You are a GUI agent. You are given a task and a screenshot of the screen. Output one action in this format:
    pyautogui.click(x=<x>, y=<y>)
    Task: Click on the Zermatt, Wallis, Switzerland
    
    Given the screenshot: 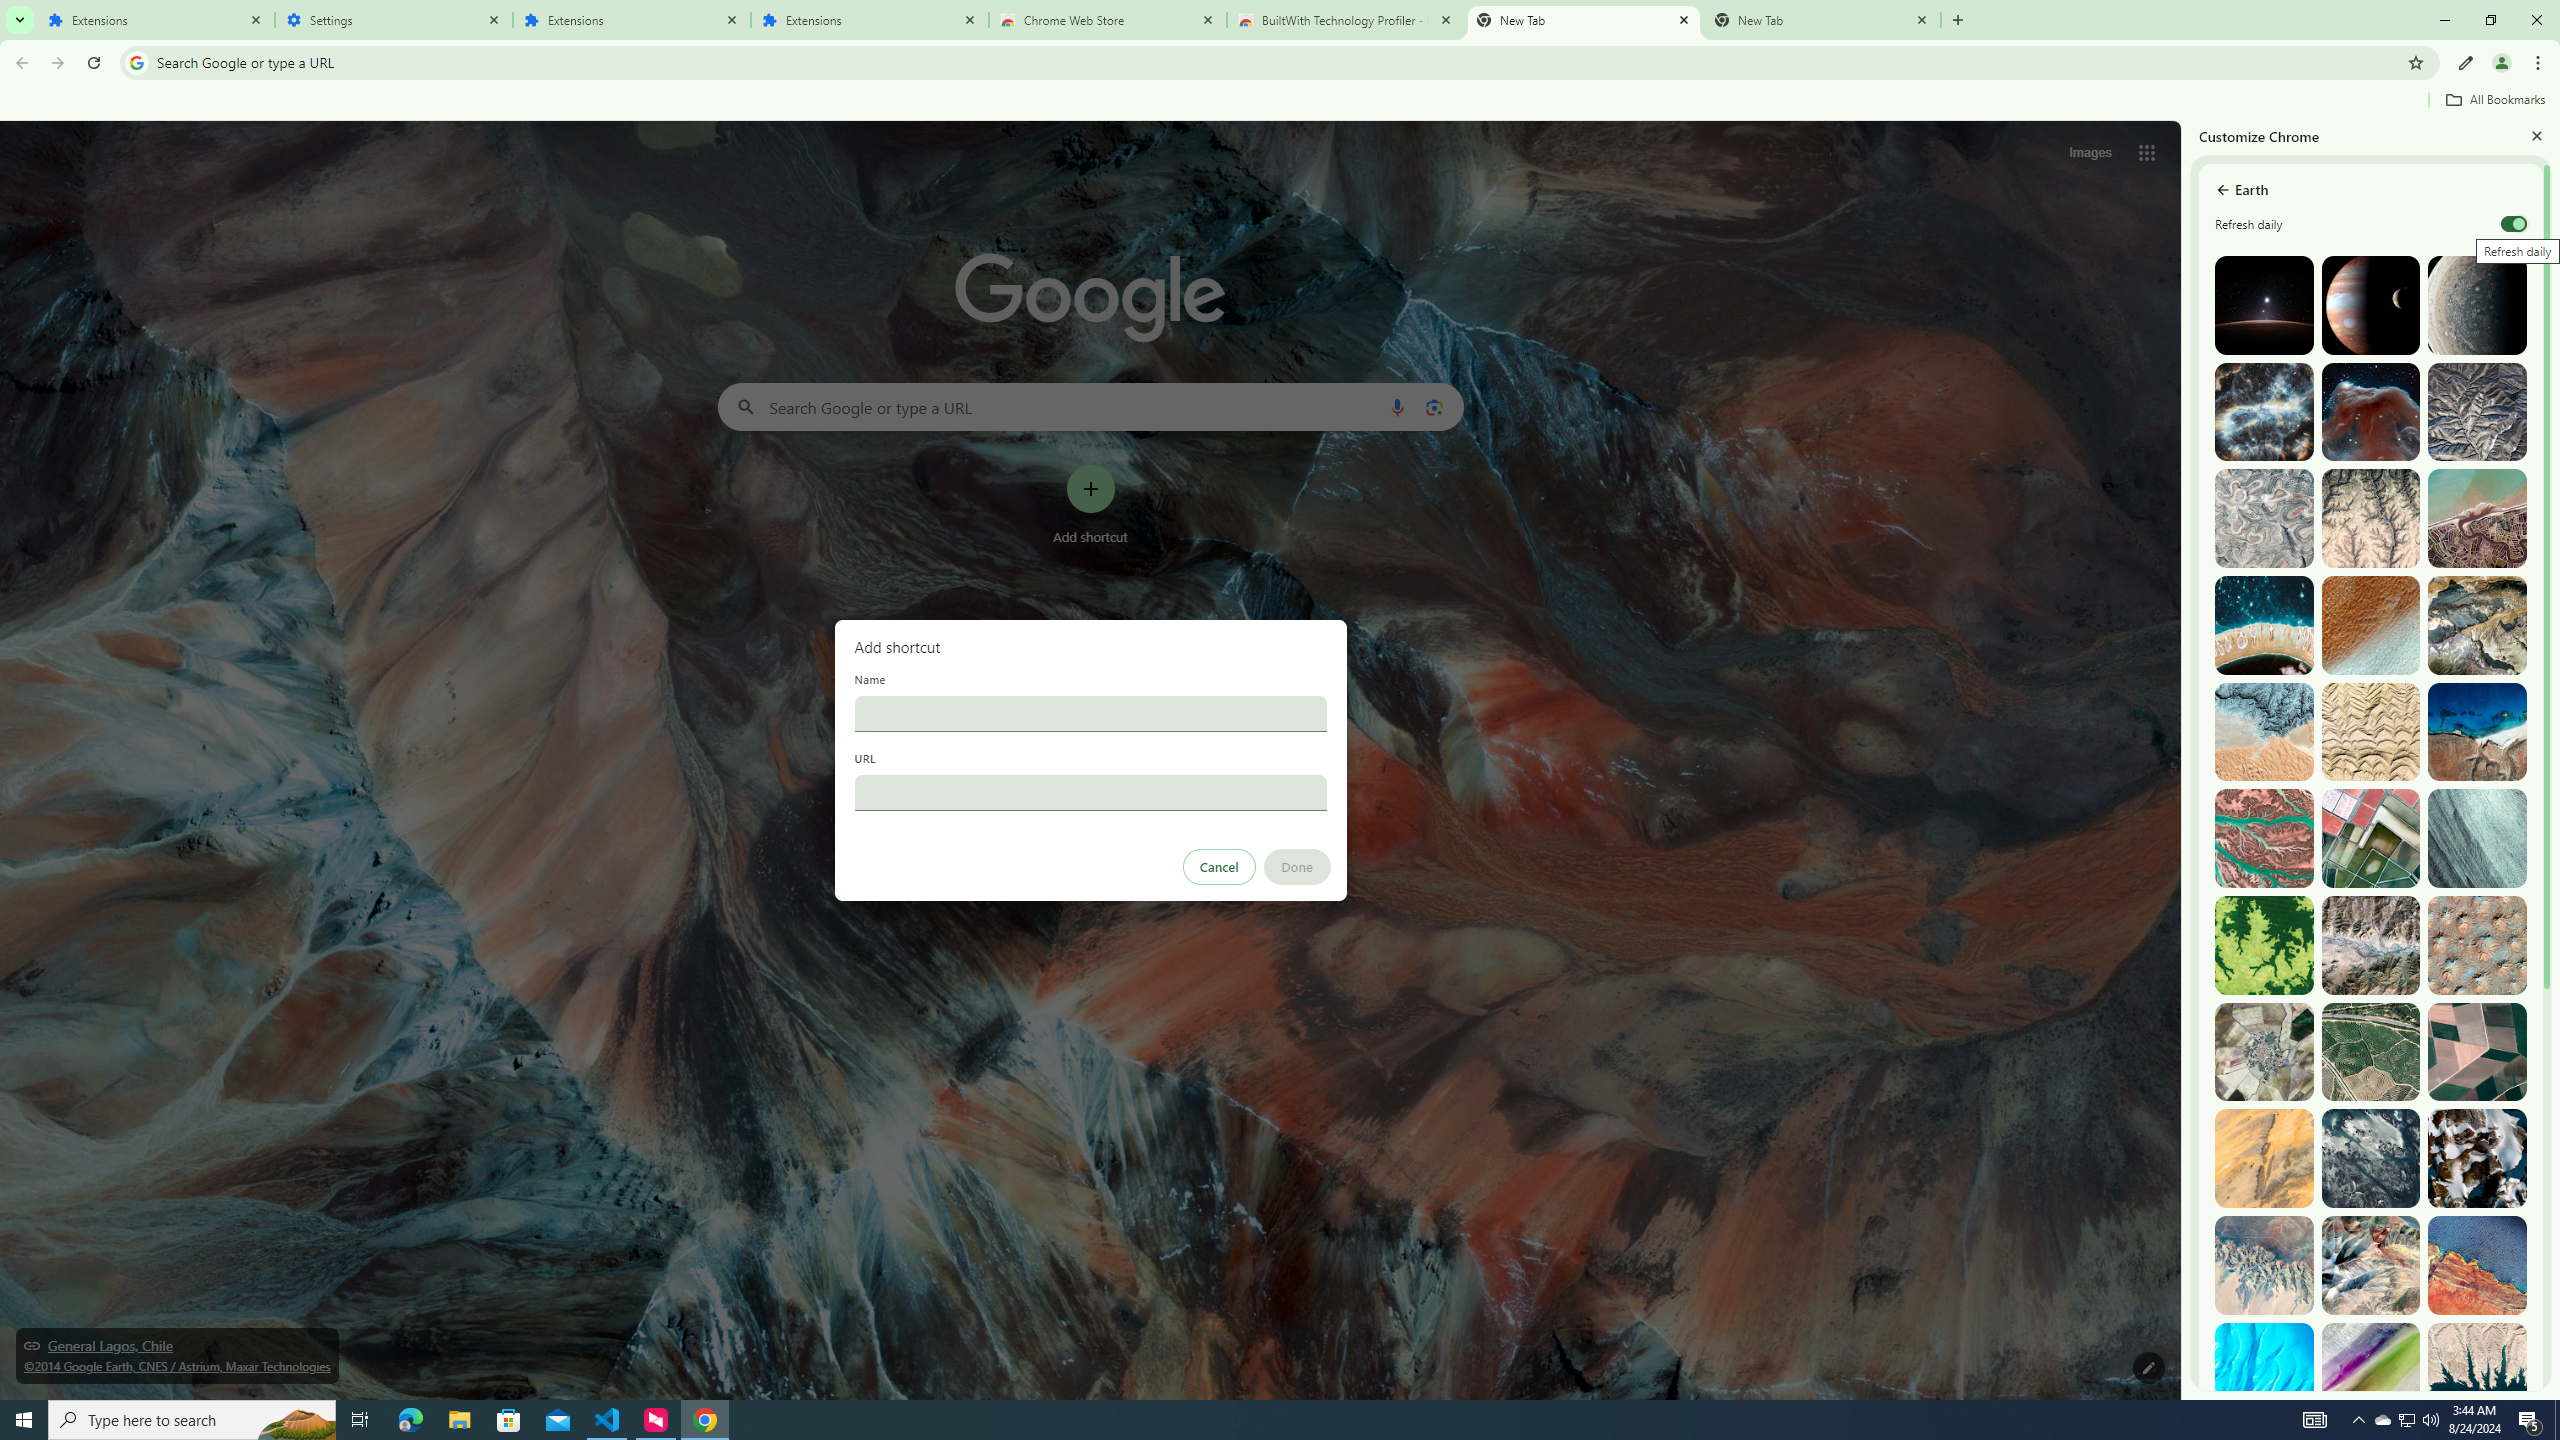 What is the action you would take?
    pyautogui.click(x=2476, y=626)
    